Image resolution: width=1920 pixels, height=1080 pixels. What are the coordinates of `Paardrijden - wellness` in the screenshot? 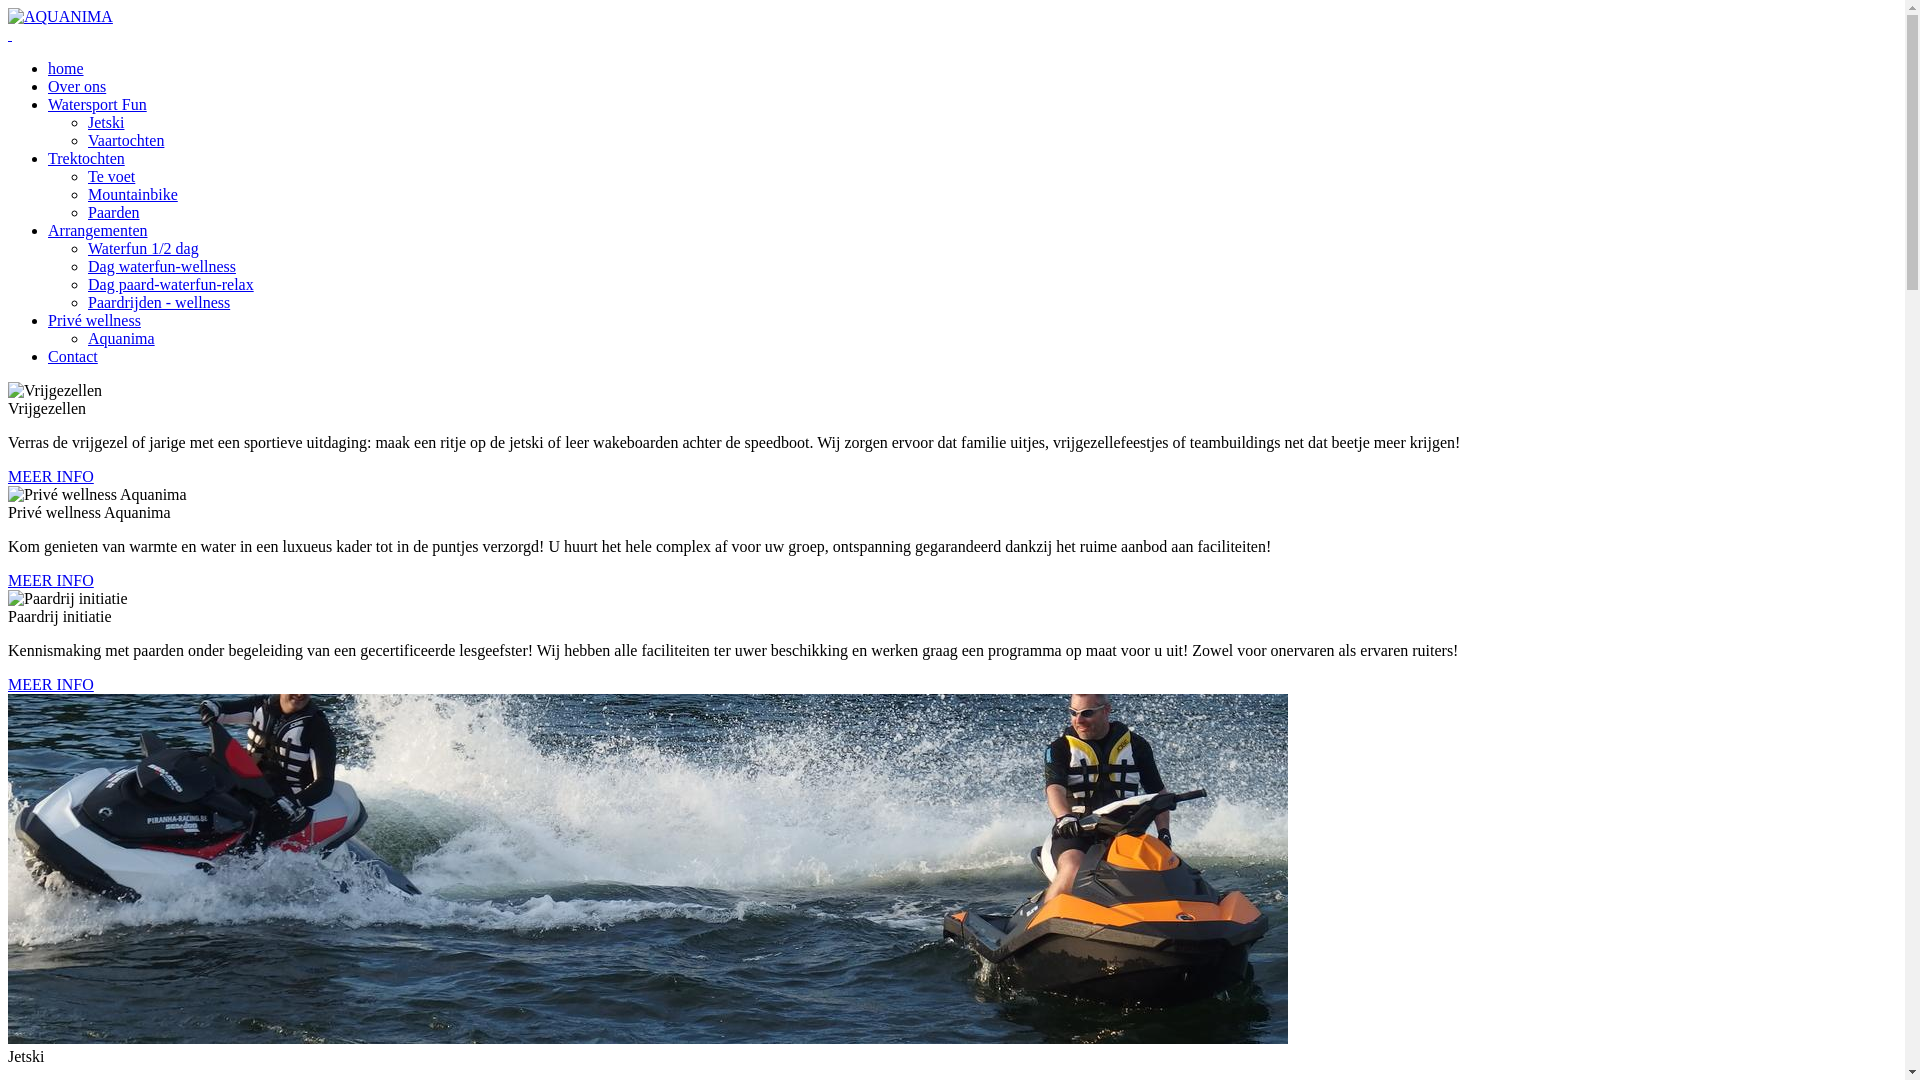 It's located at (159, 302).